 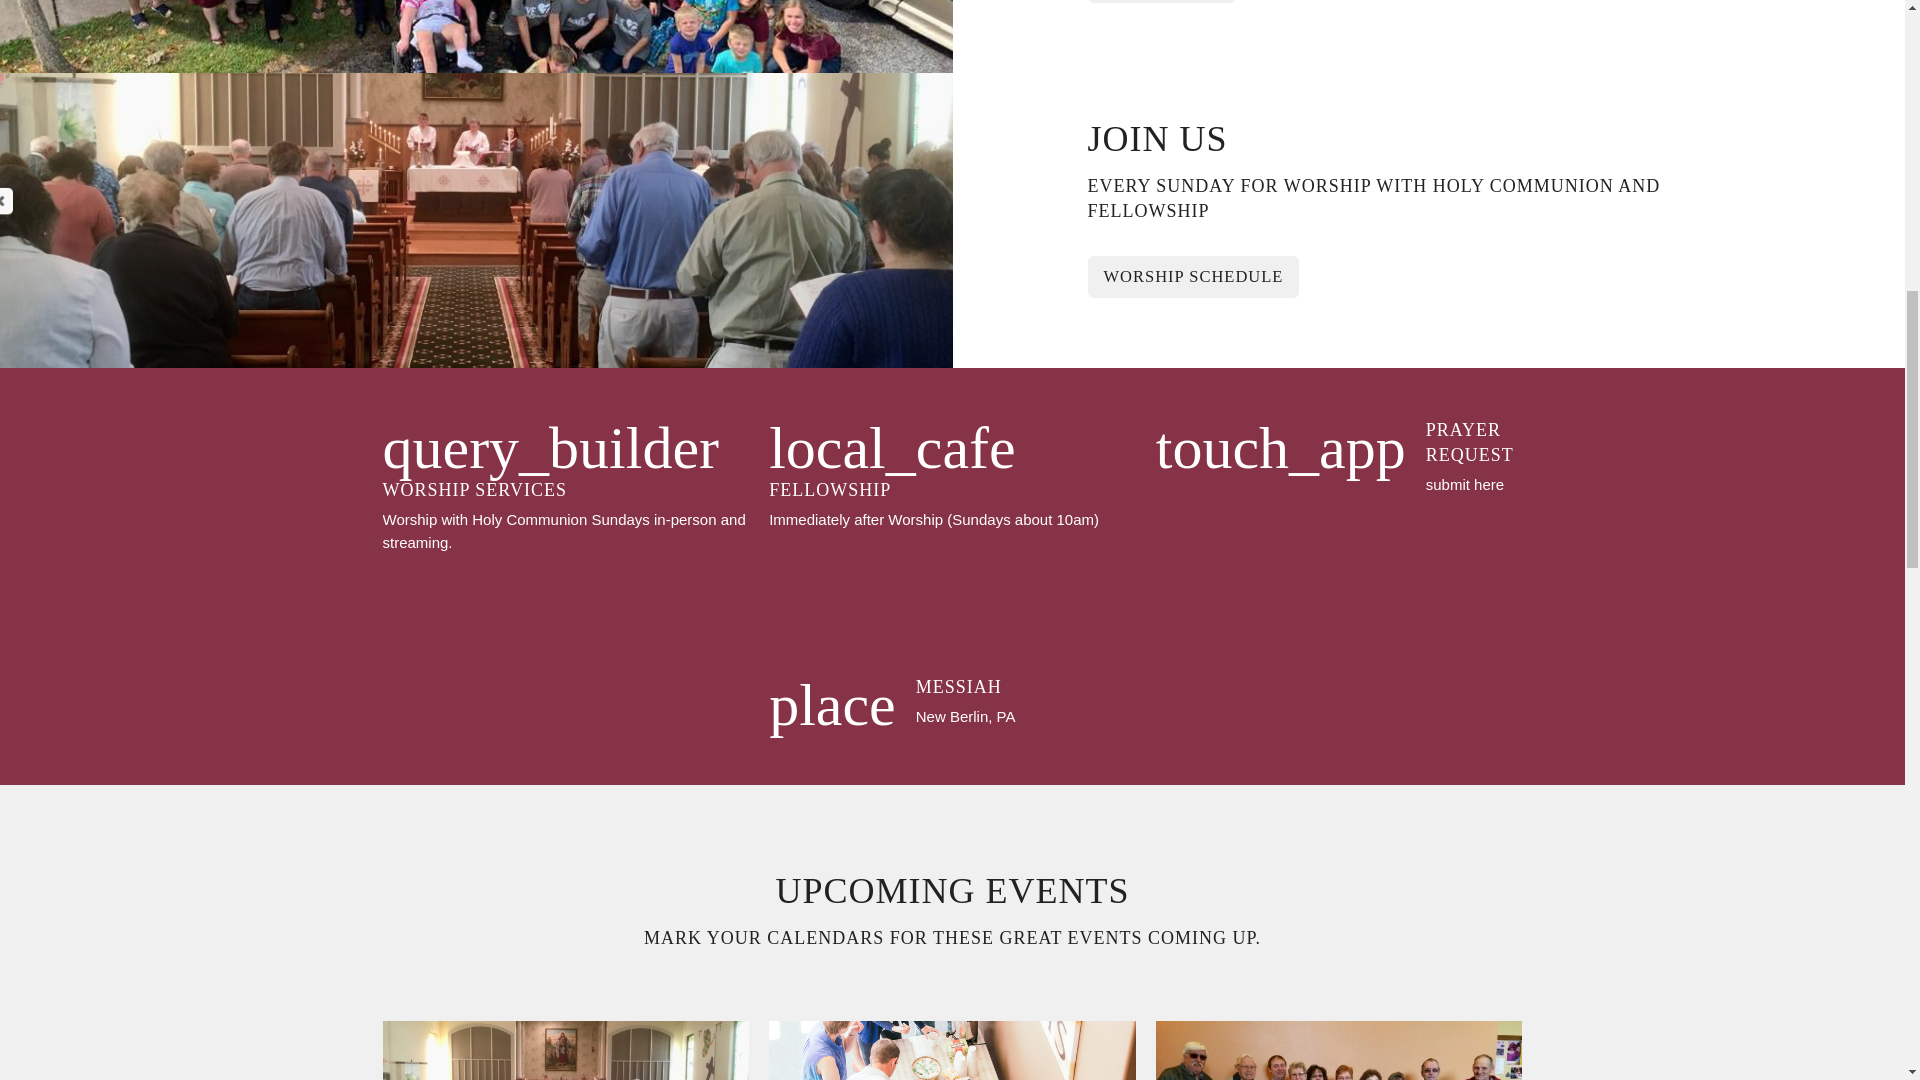 I want to click on LEARN MORE, so click(x=952, y=705).